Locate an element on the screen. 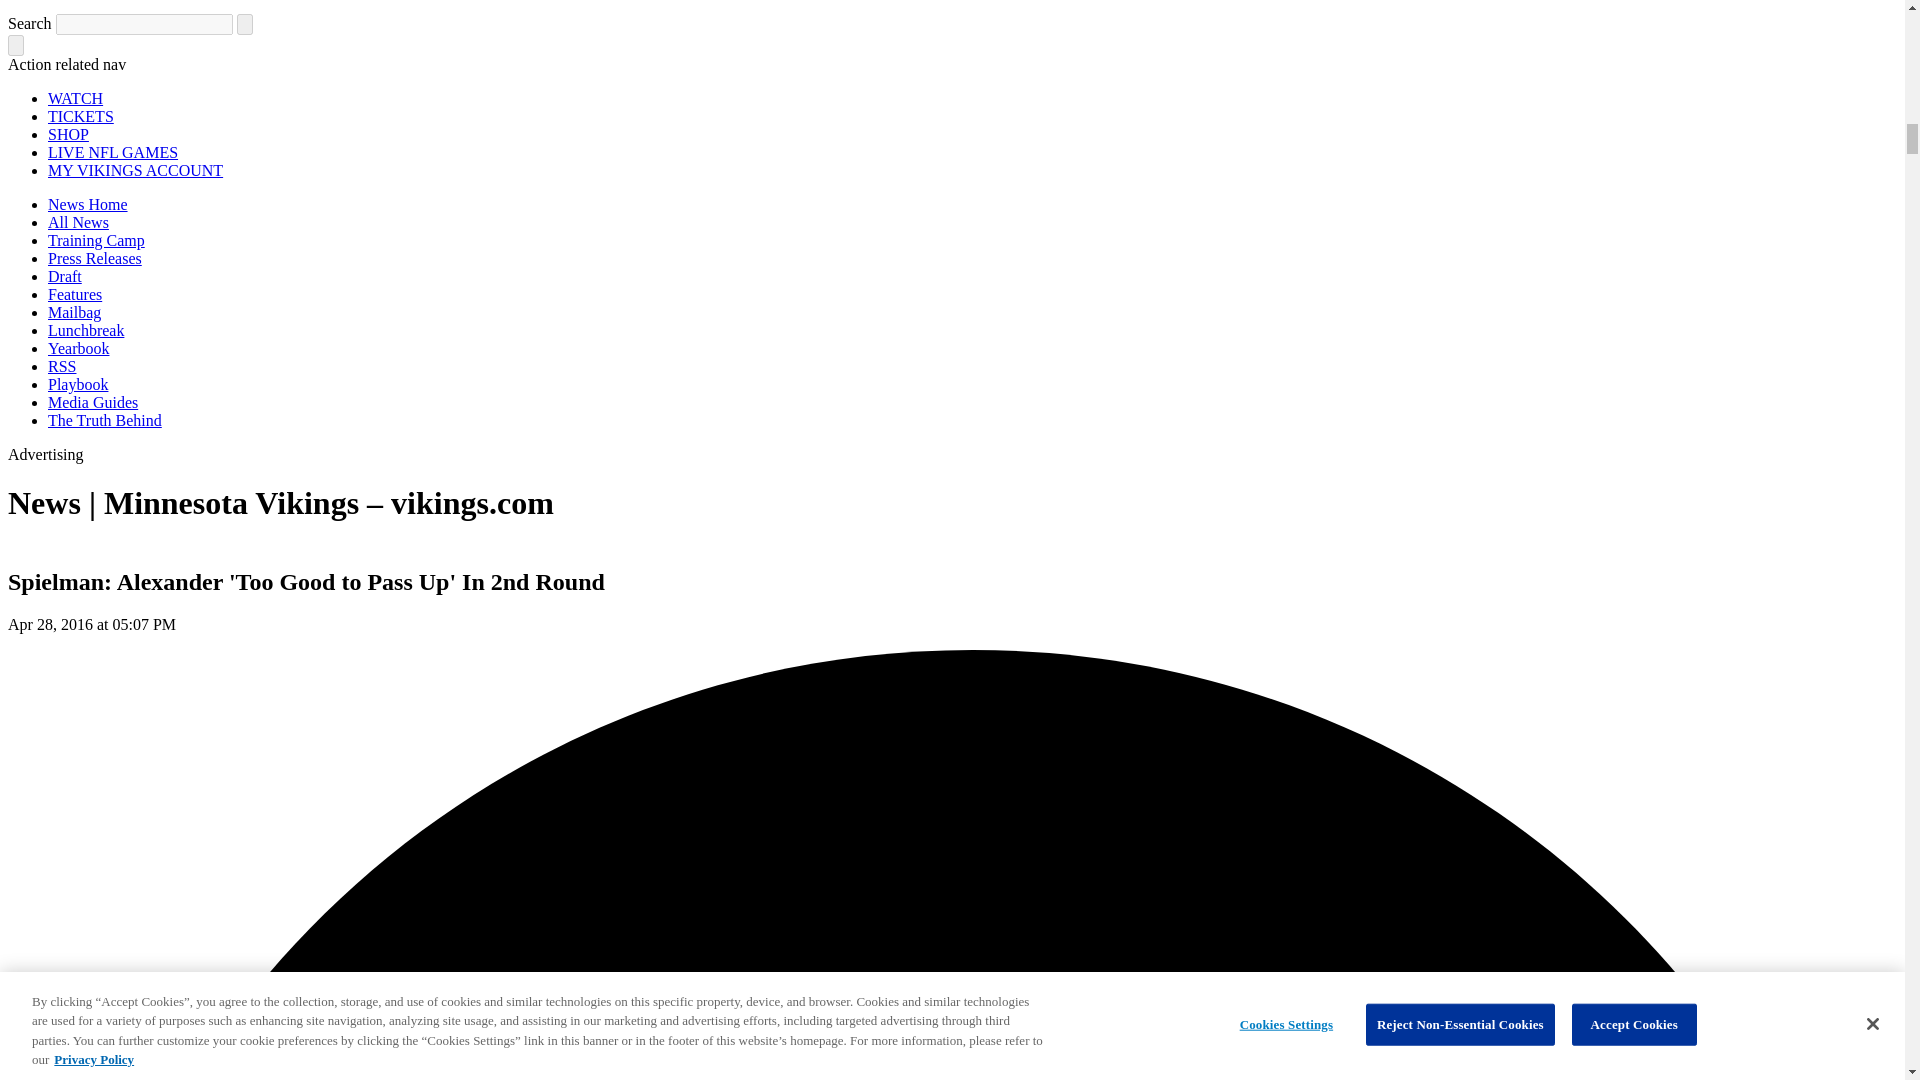 This screenshot has width=1920, height=1080. News Home is located at coordinates (88, 204).